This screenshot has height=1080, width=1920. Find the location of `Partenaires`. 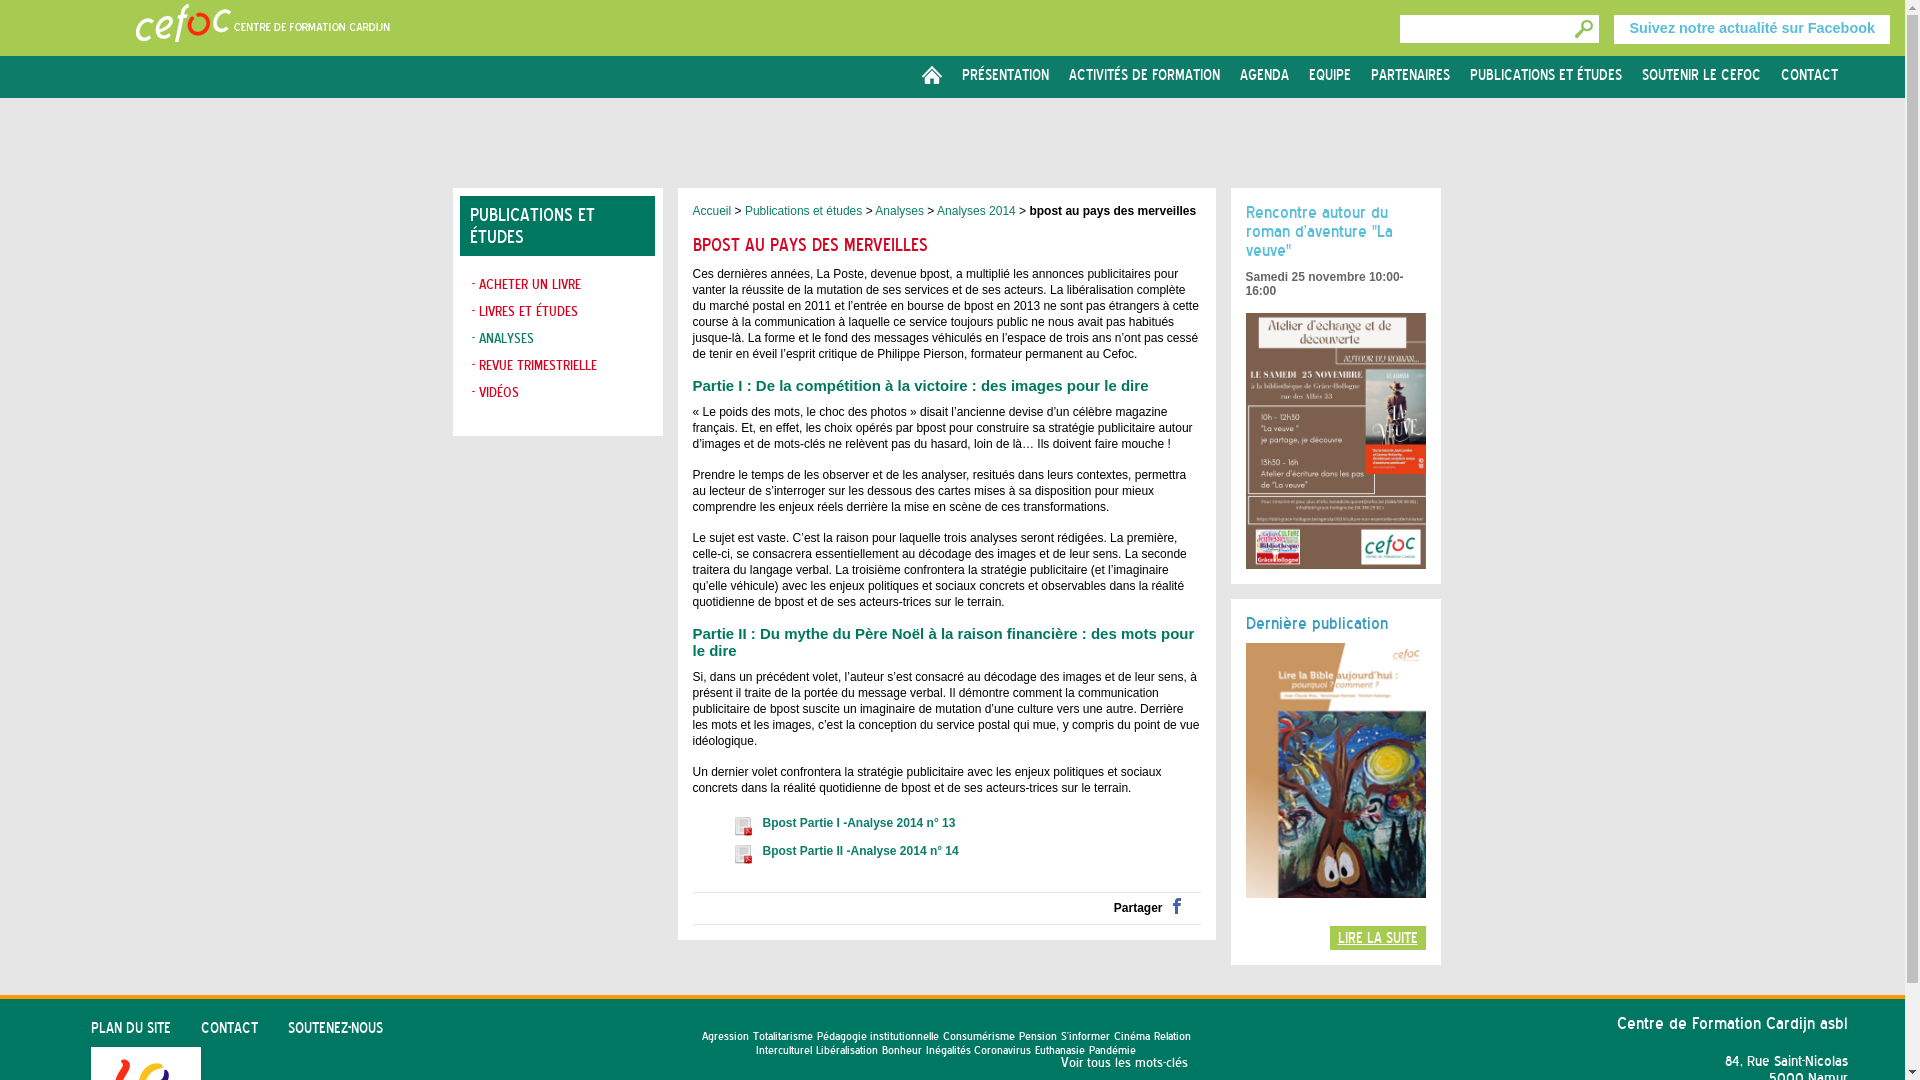

Partenaires is located at coordinates (1410, 75).